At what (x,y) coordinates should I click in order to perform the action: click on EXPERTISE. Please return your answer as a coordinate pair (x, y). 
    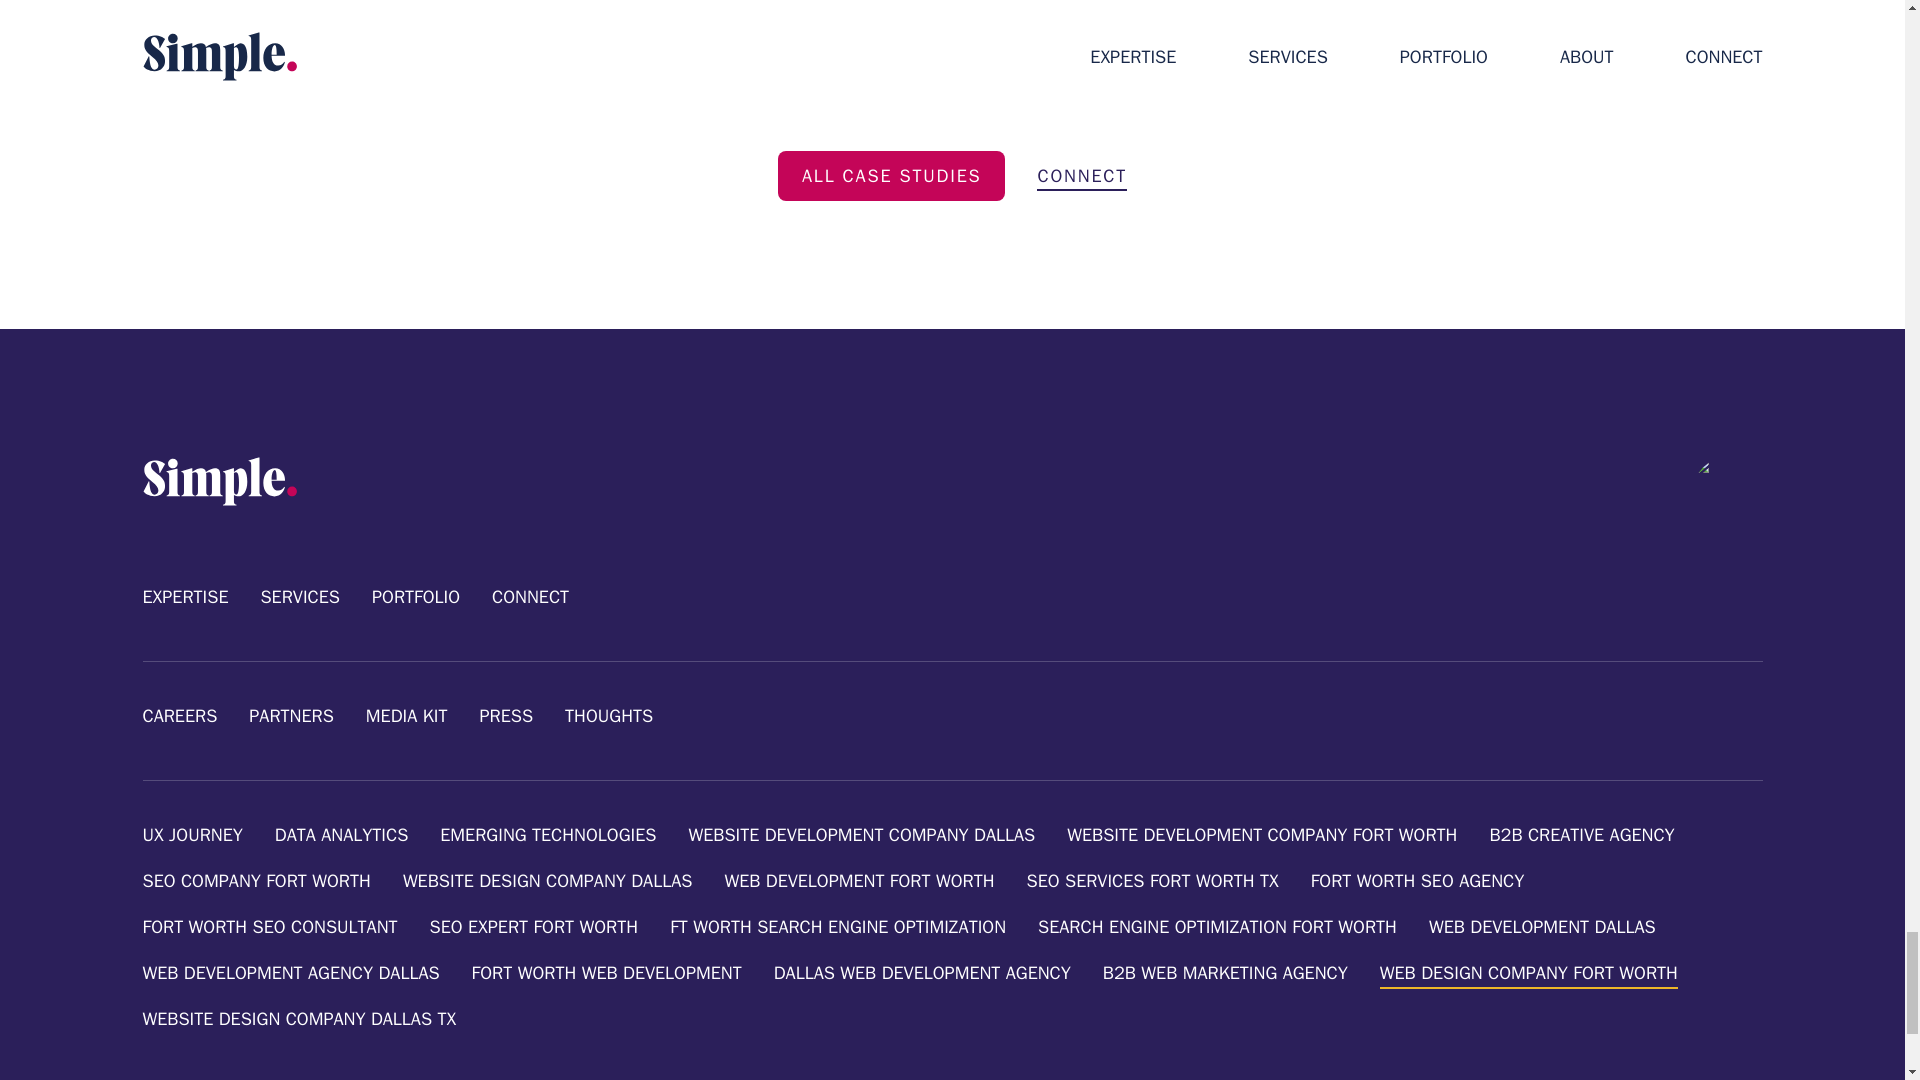
    Looking at the image, I should click on (185, 598).